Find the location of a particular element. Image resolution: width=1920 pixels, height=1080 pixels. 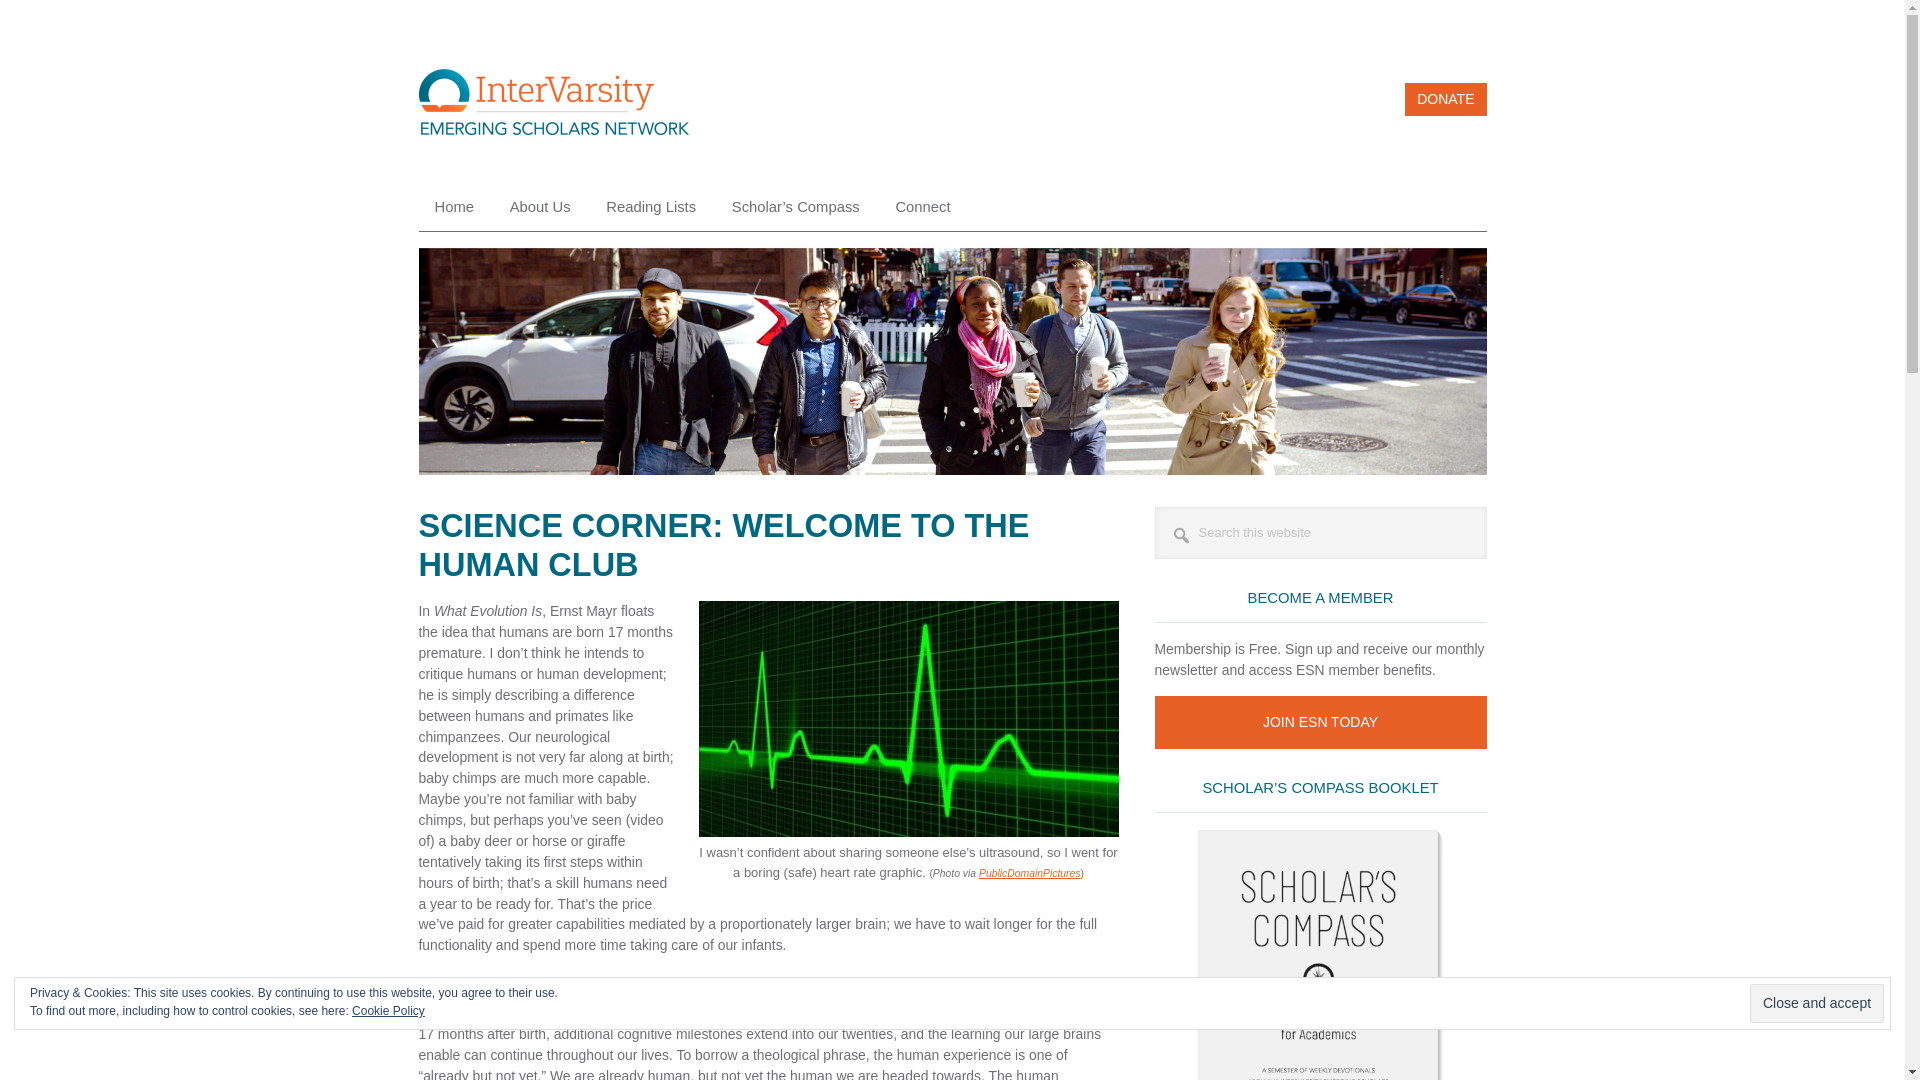

PublicDomainPictures is located at coordinates (1030, 874).